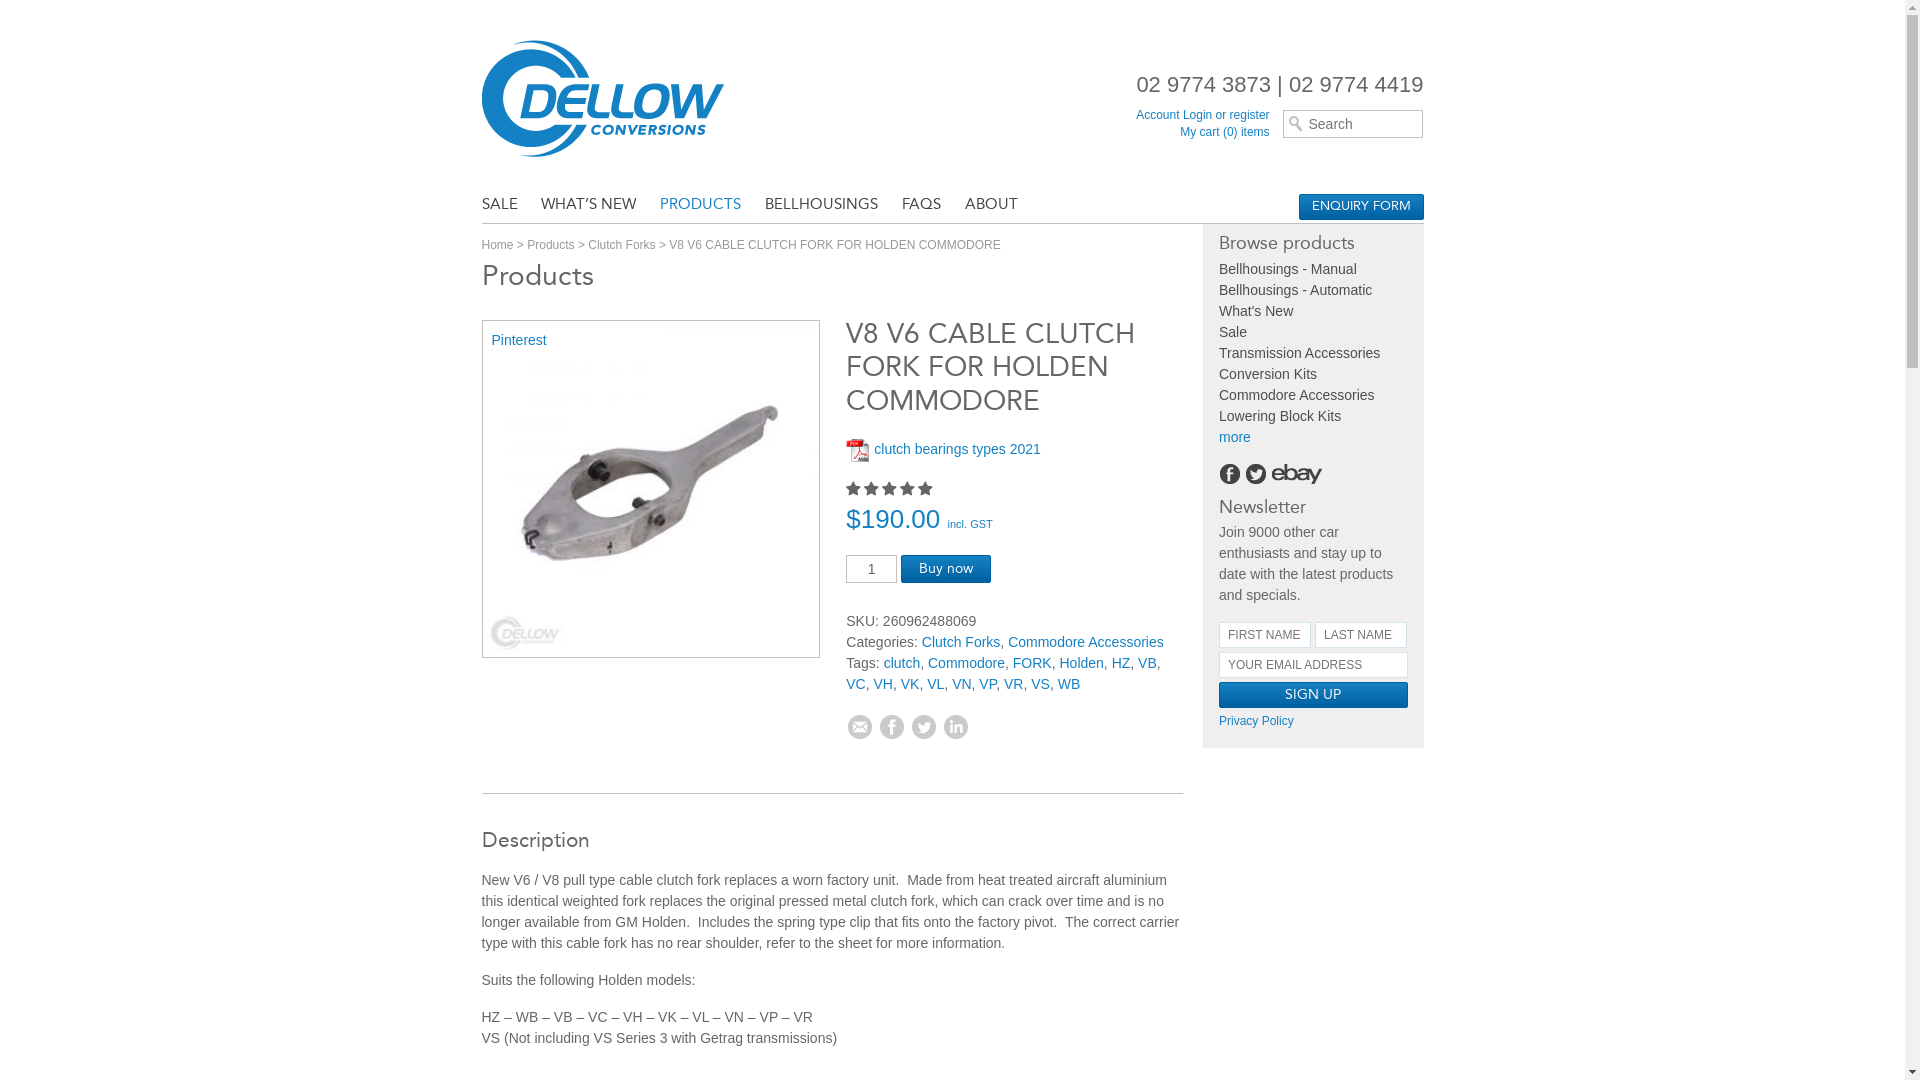  I want to click on VR, so click(1014, 684).